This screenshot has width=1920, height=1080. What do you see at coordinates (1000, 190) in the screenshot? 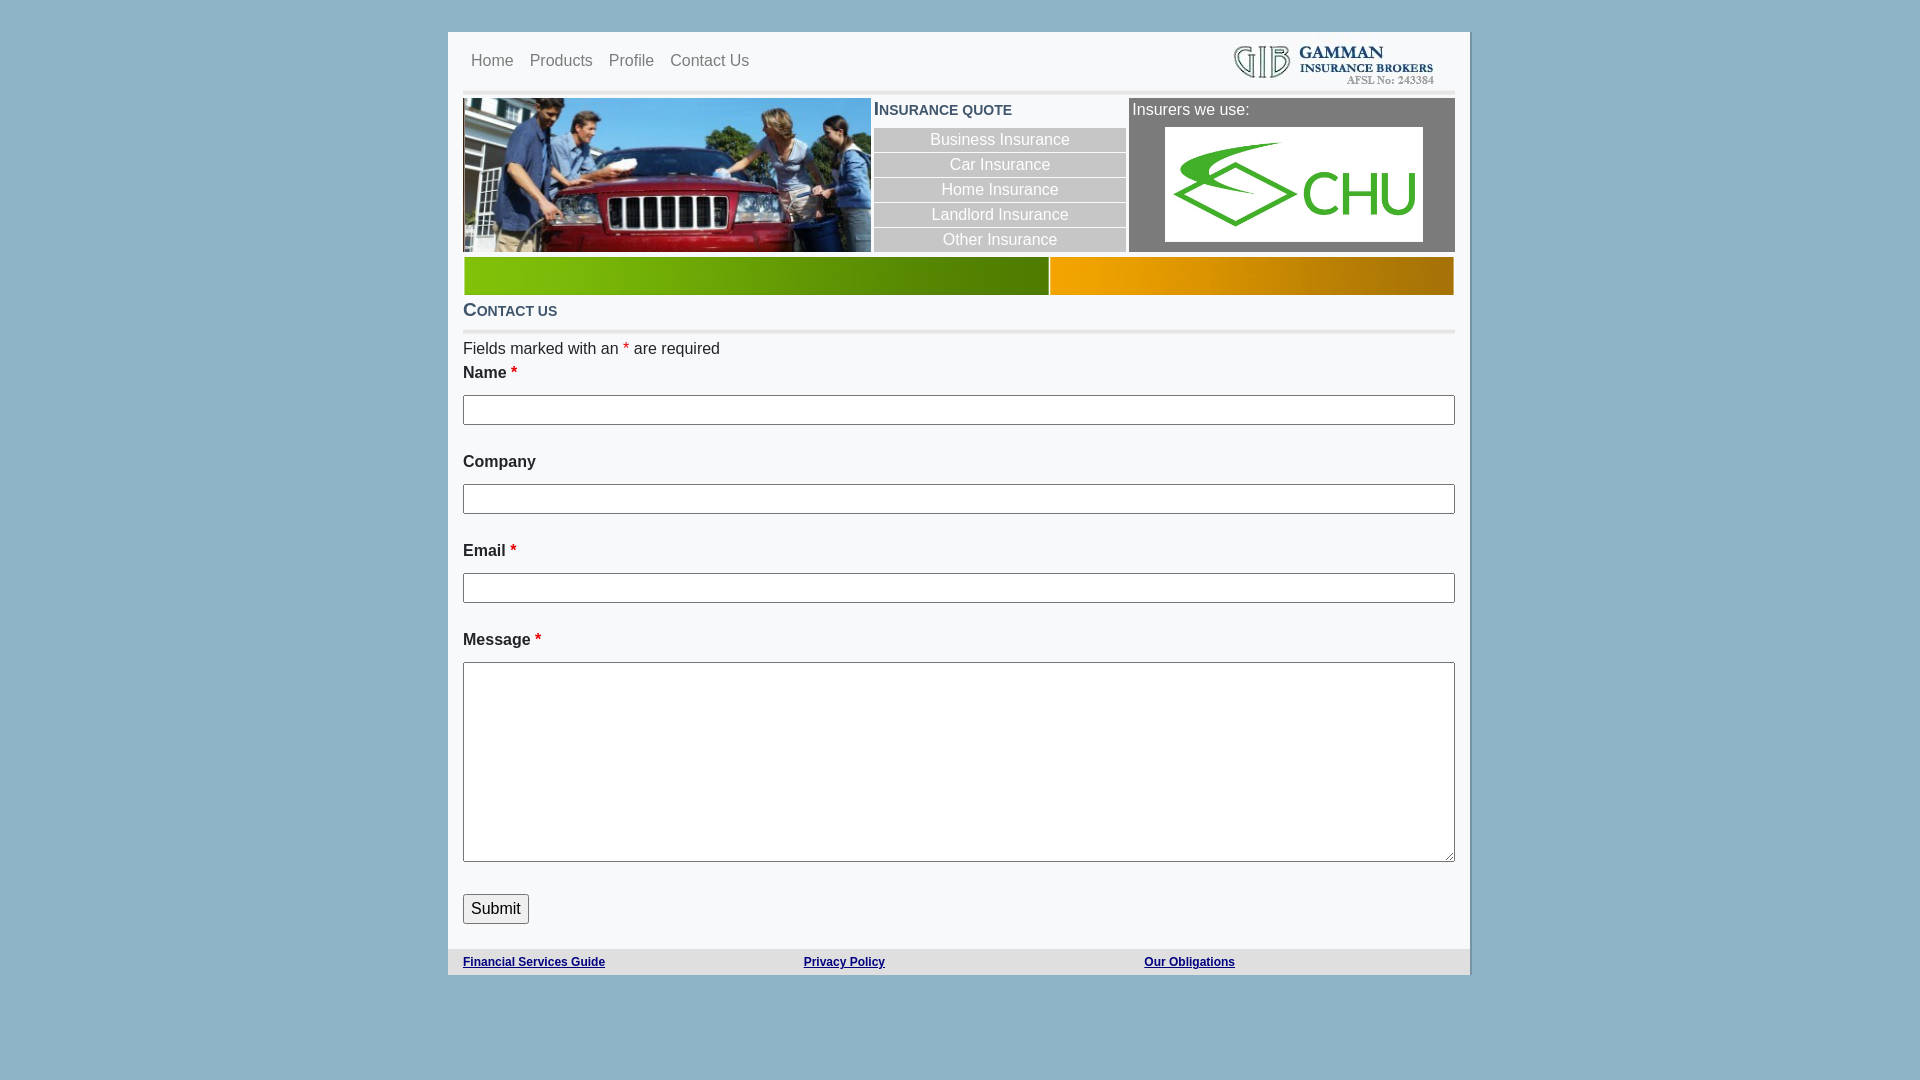
I see `Home Insurance` at bounding box center [1000, 190].